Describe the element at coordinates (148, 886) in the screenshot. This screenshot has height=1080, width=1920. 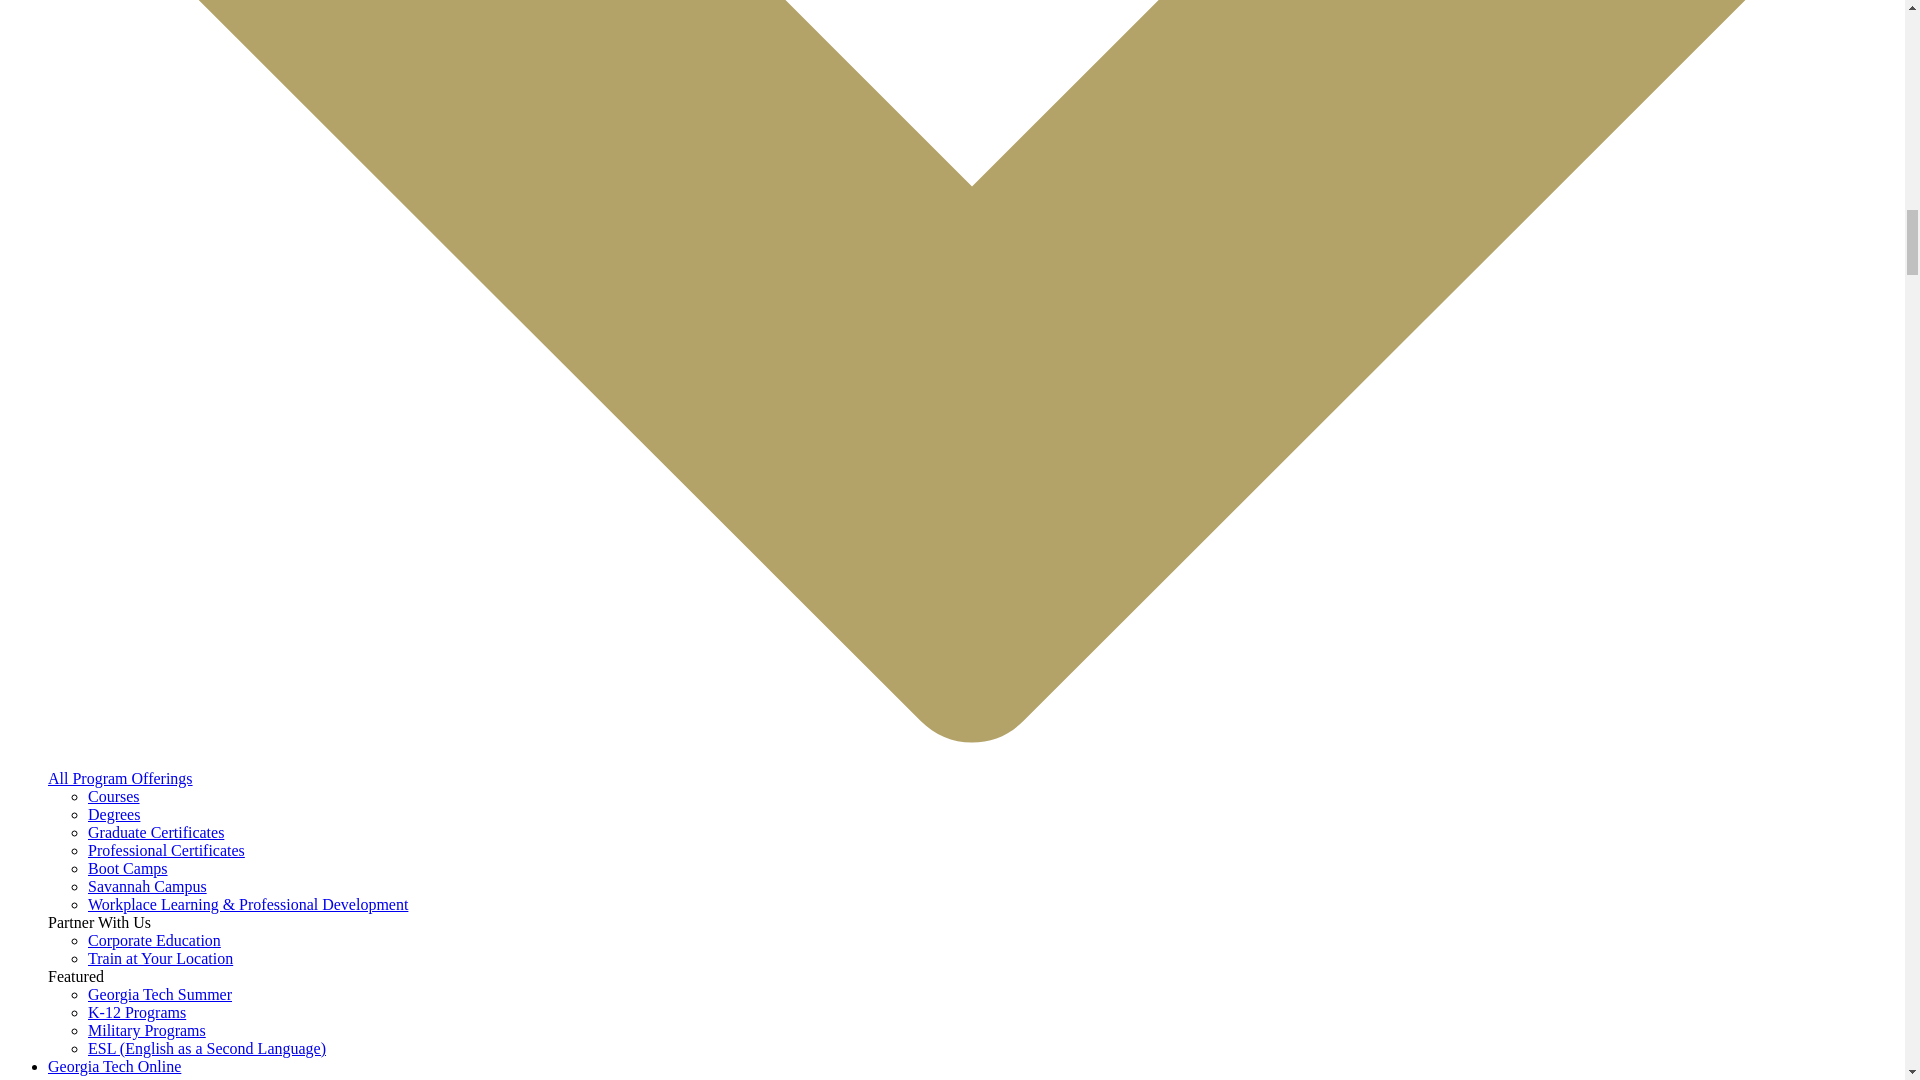
I see `Savannah Campus` at that location.